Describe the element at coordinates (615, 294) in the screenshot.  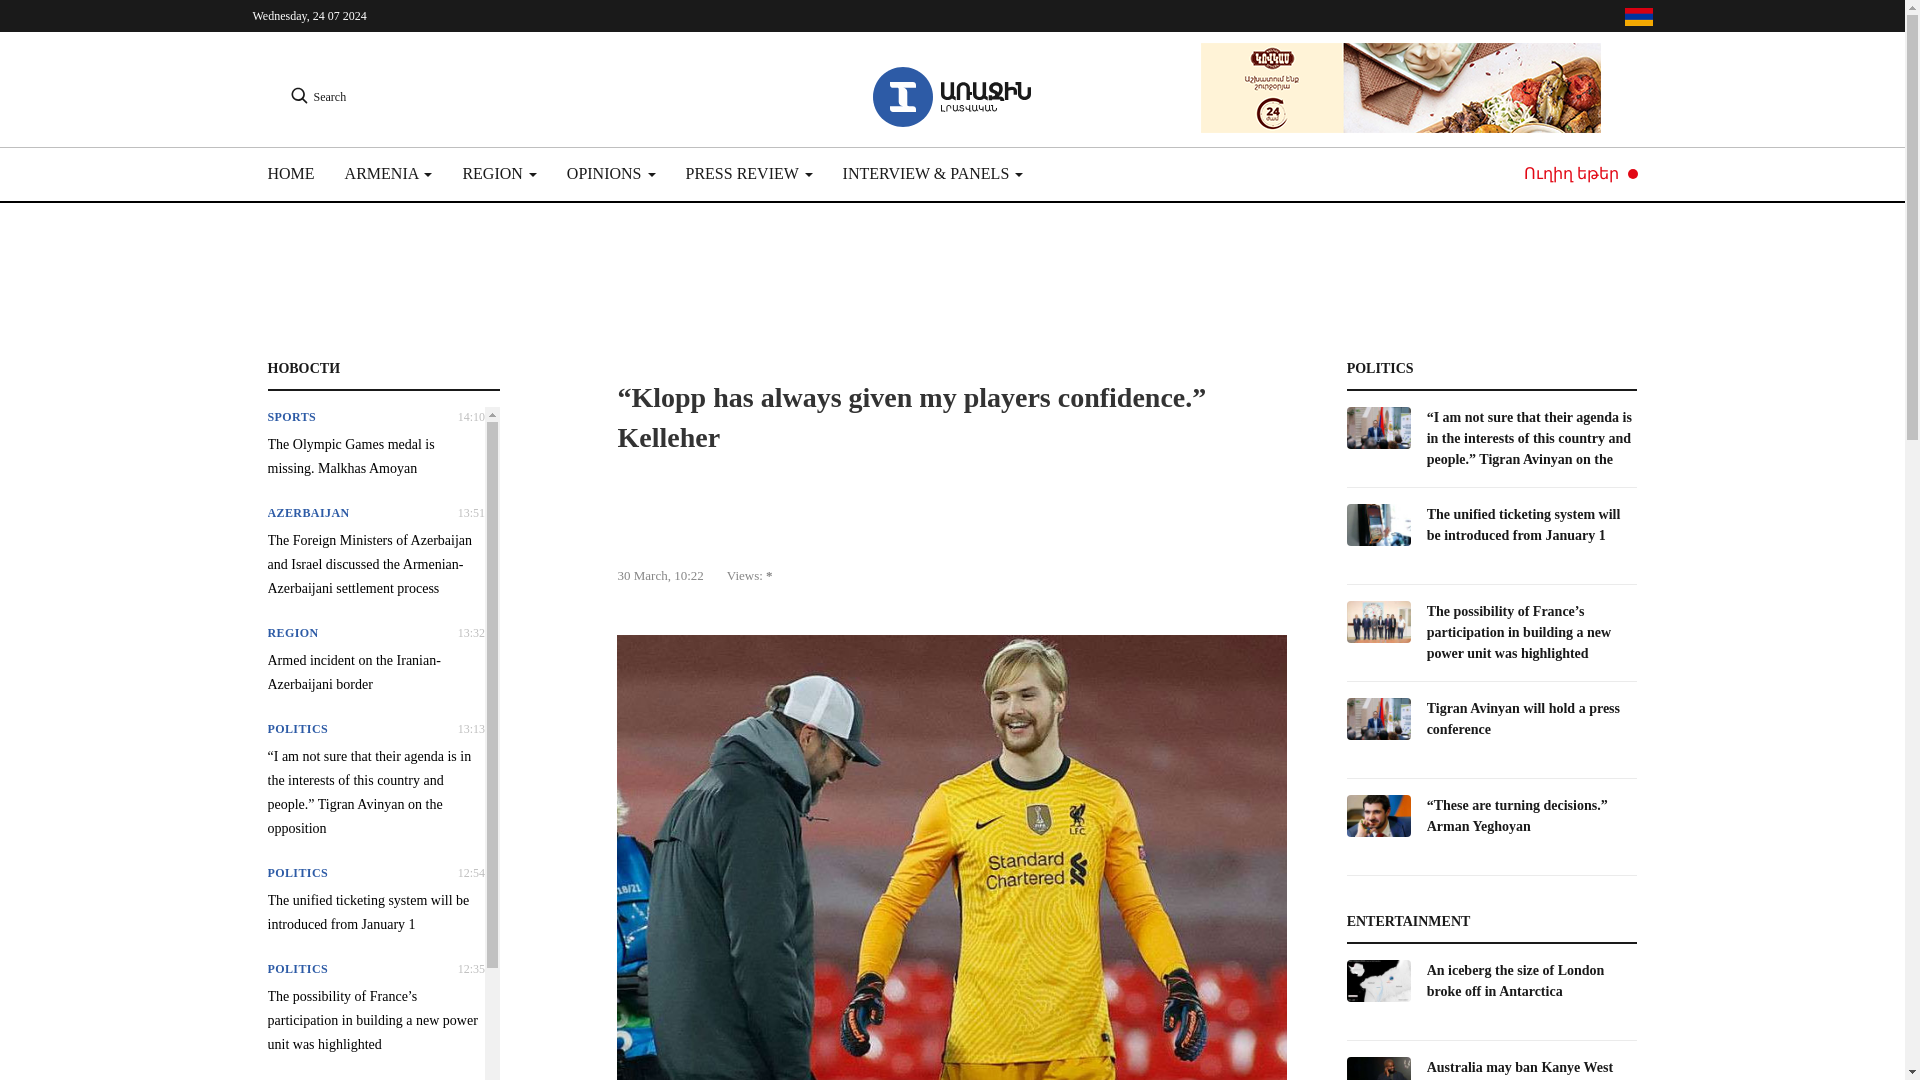
I see `3rd party ad content` at that location.